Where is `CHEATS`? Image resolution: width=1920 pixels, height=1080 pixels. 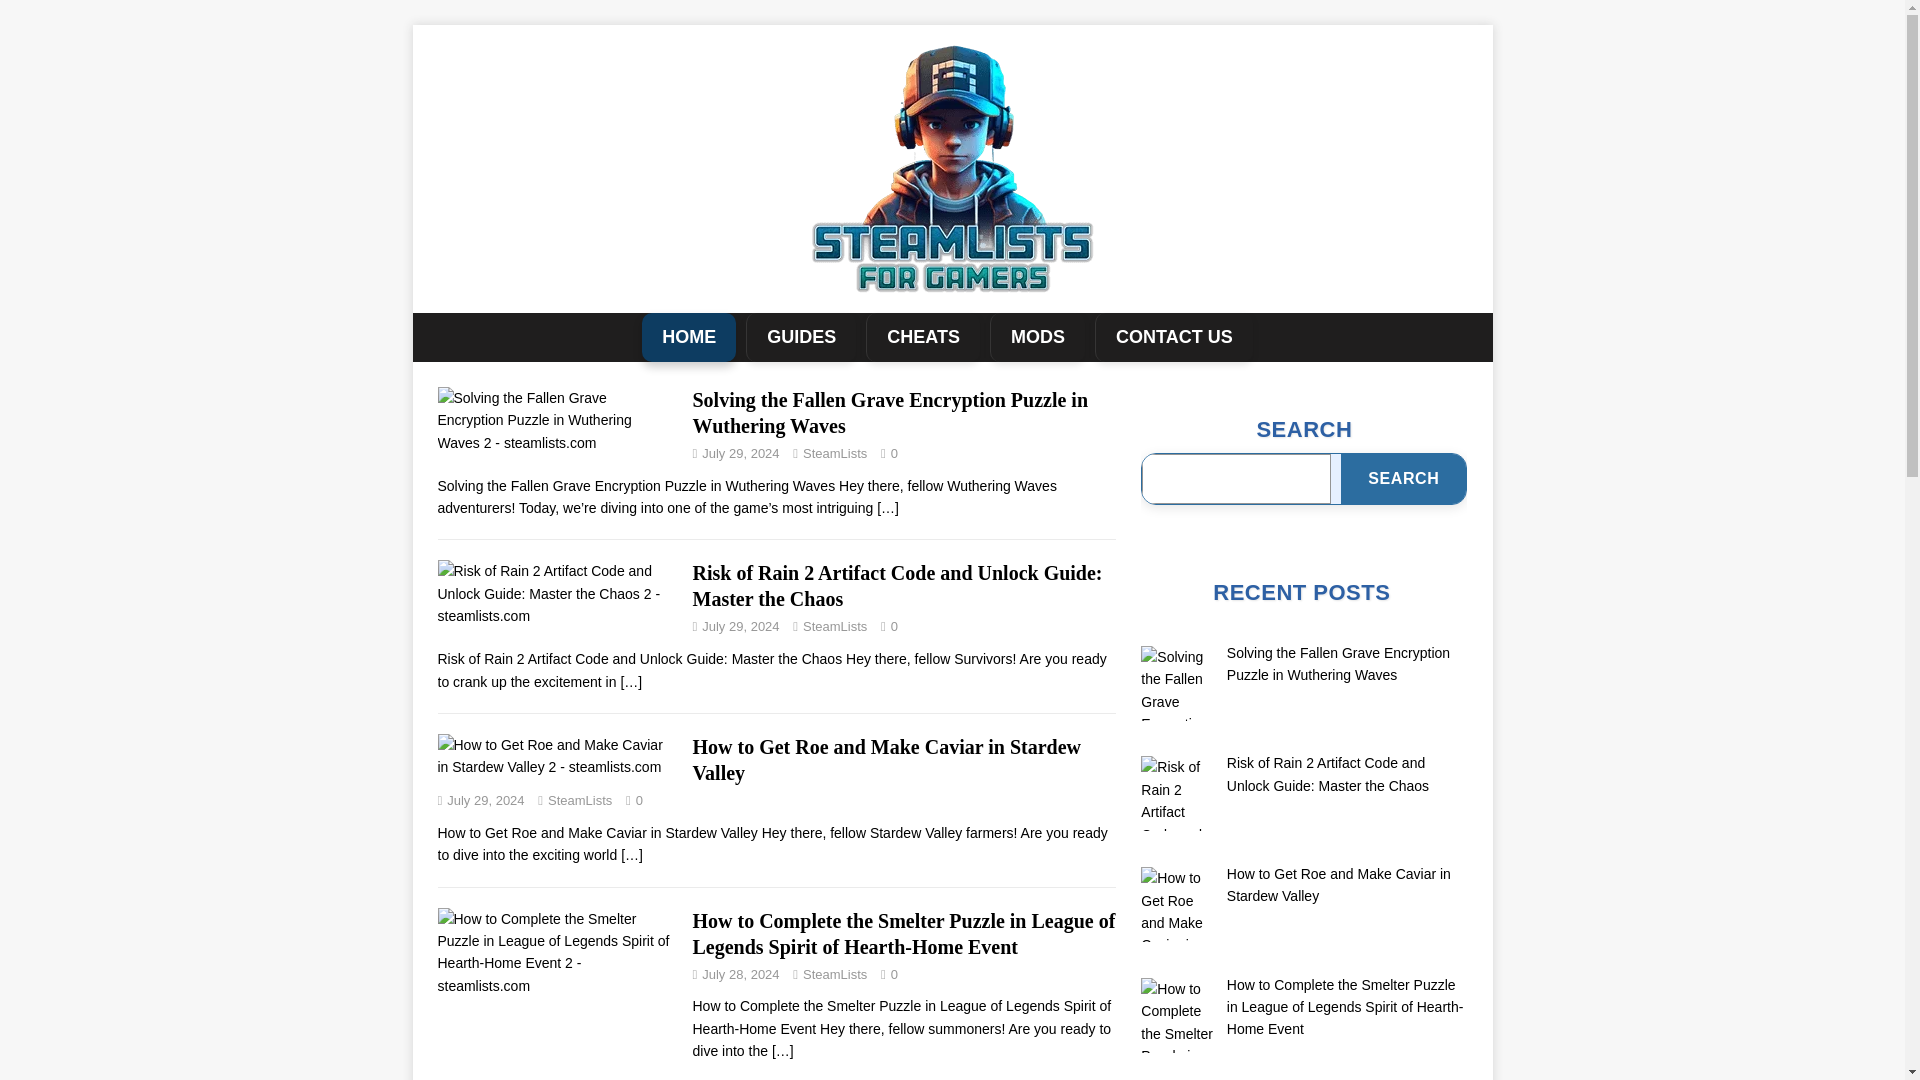 CHEATS is located at coordinates (922, 337).